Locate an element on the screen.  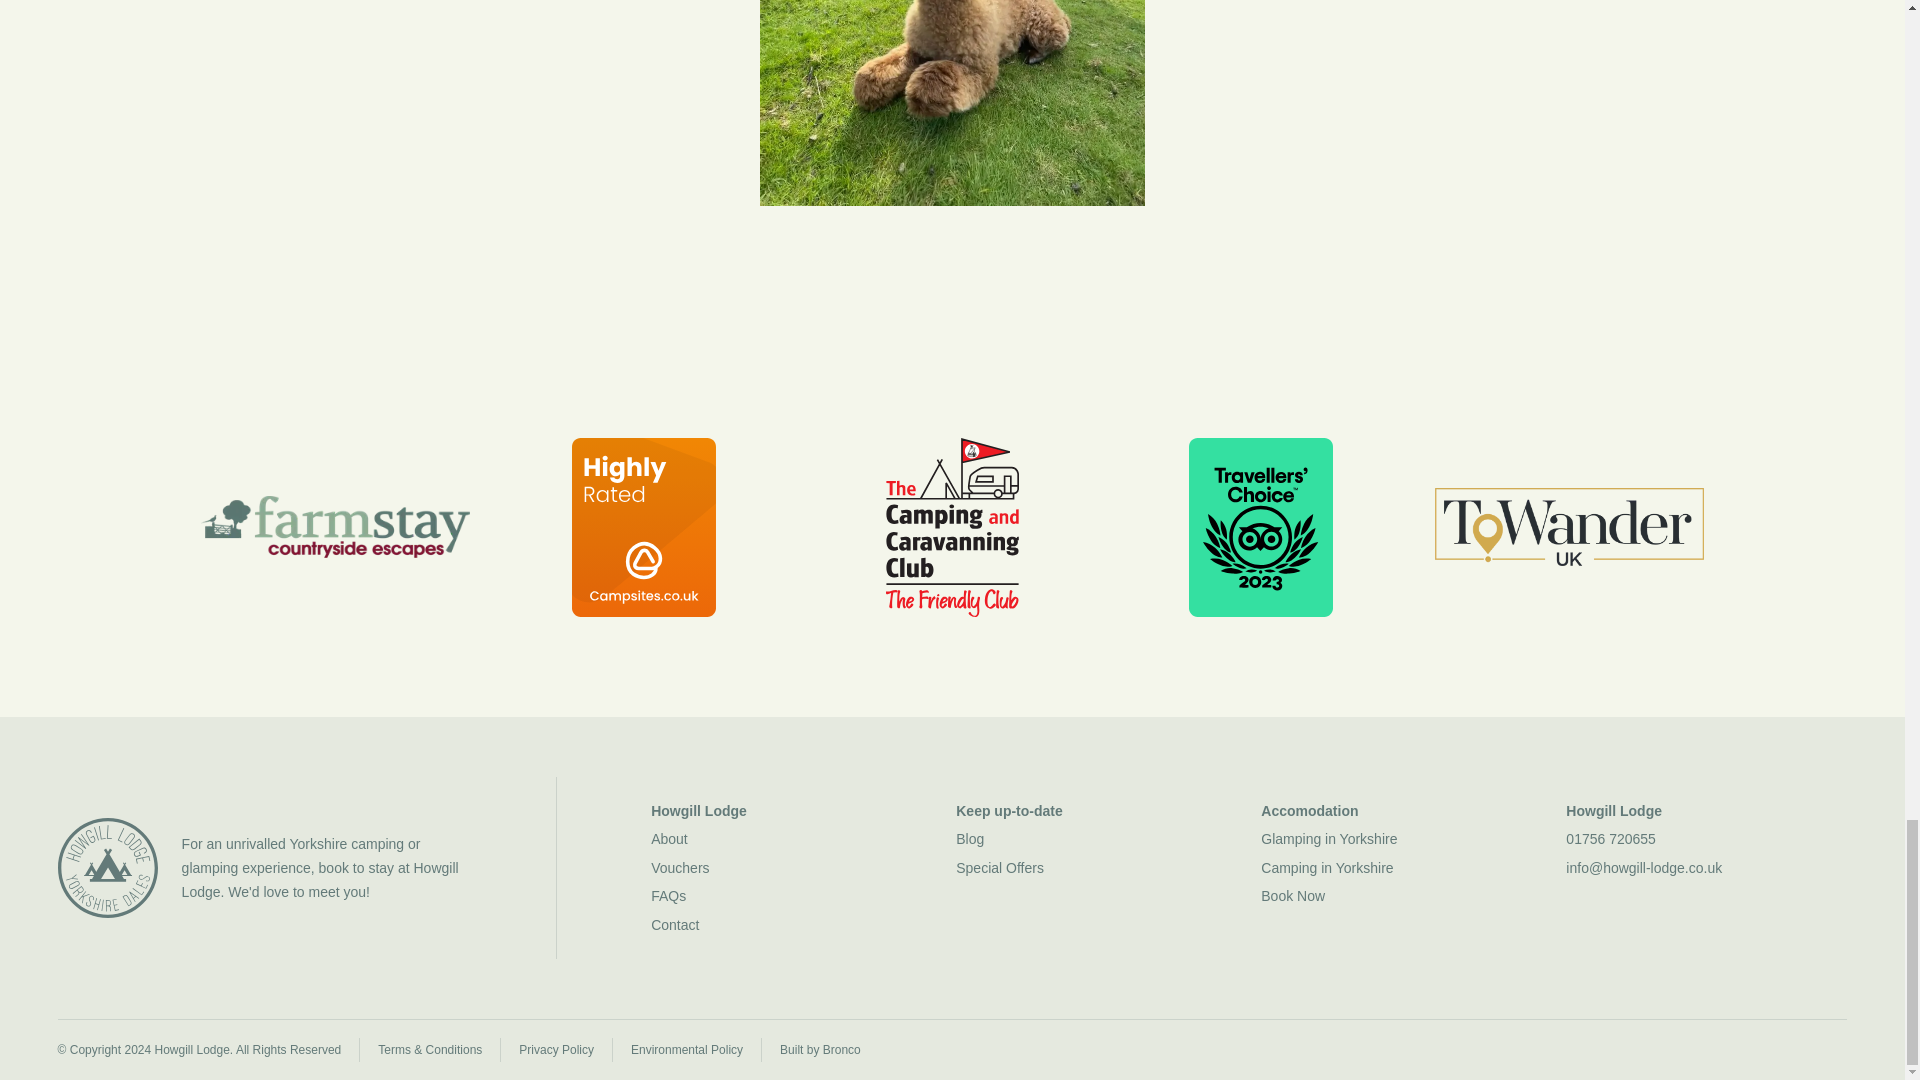
Camping in Yorkshire is located at coordinates (1401, 867).